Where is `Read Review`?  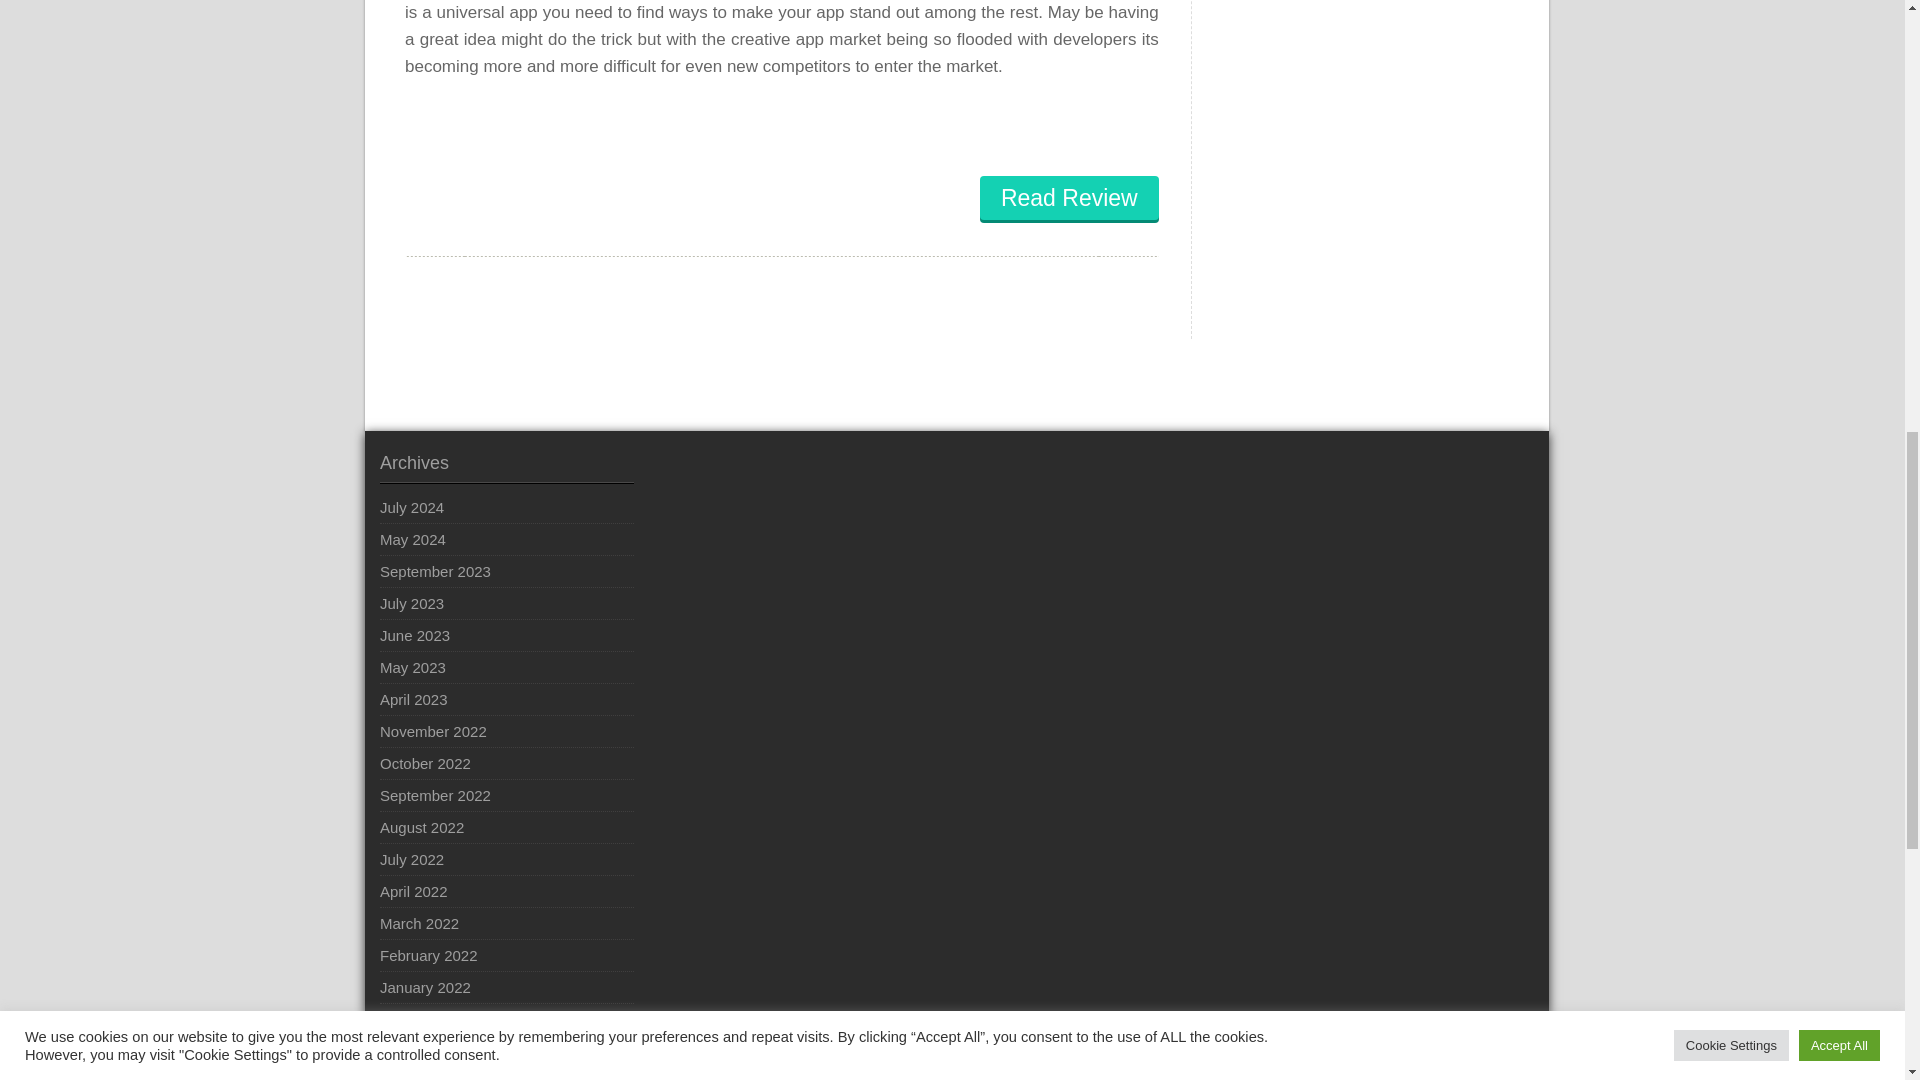 Read Review is located at coordinates (1069, 198).